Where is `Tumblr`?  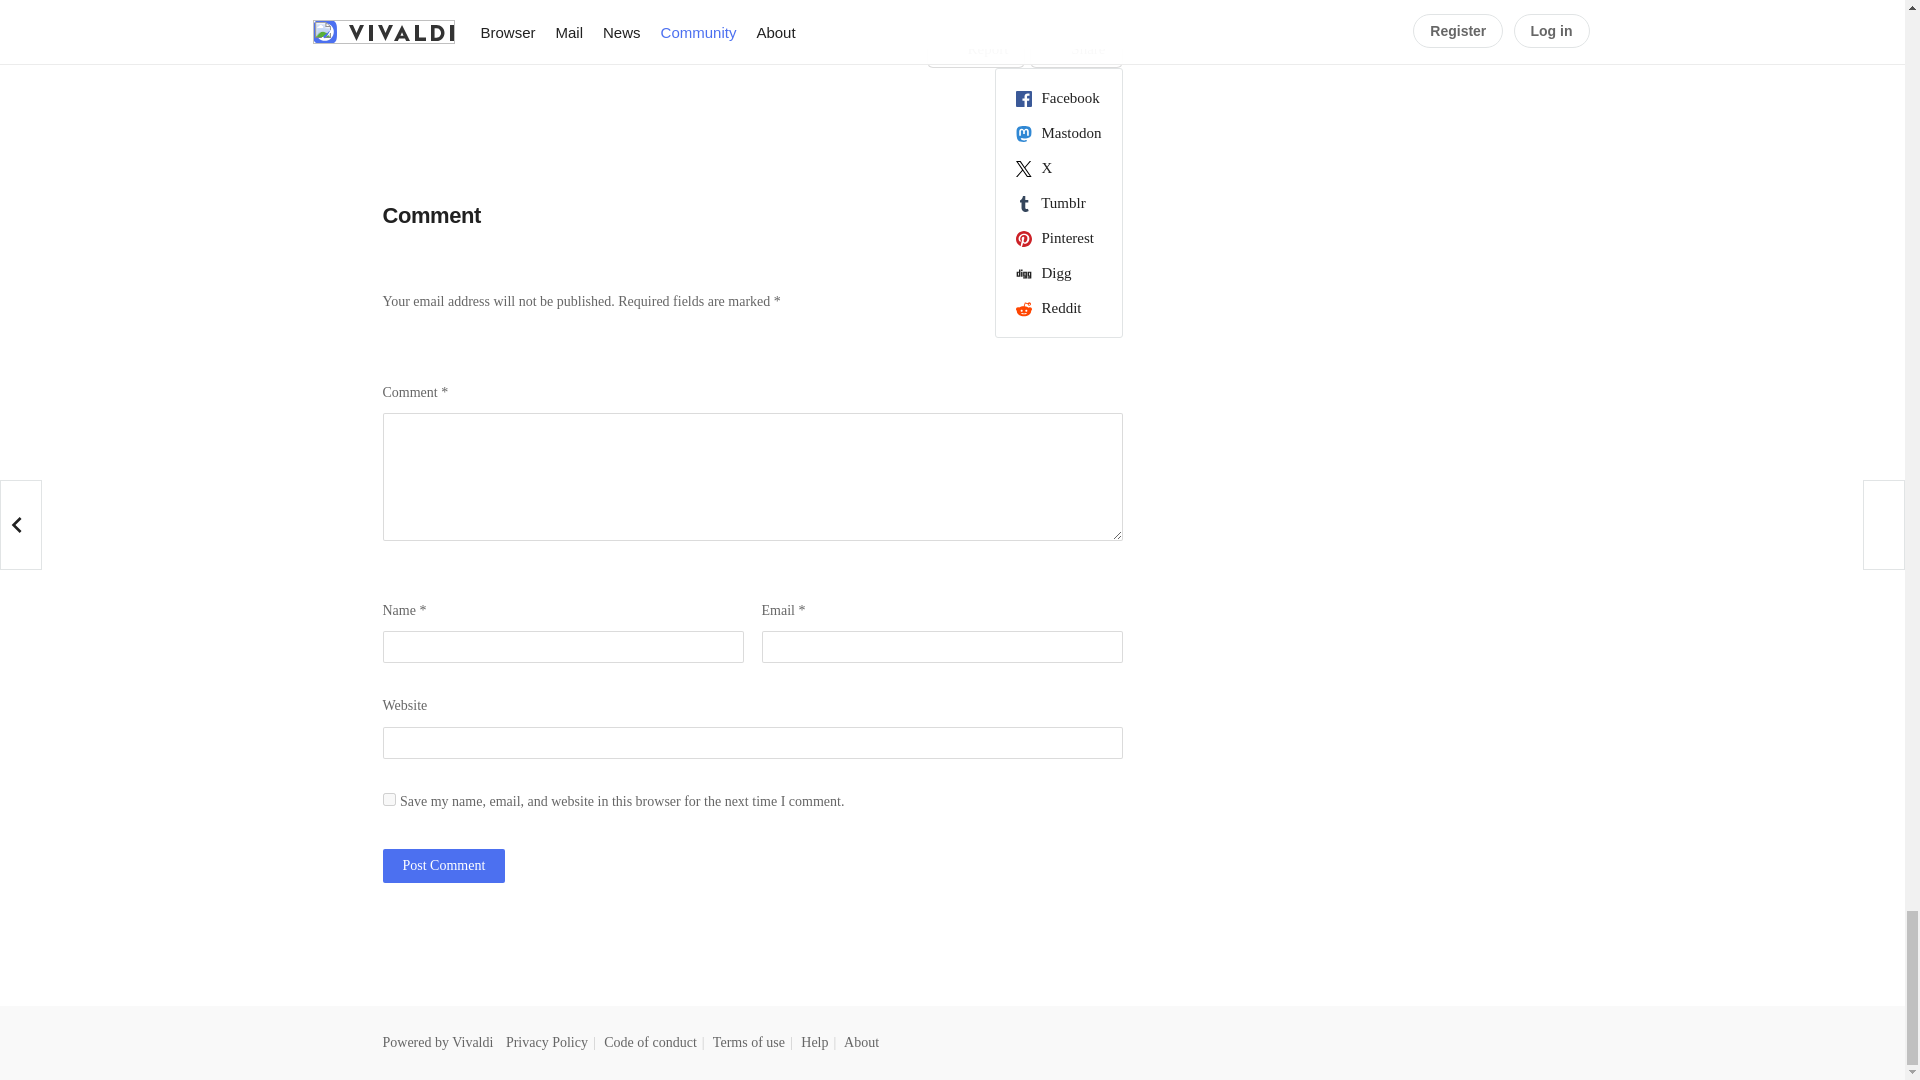 Tumblr is located at coordinates (1058, 202).